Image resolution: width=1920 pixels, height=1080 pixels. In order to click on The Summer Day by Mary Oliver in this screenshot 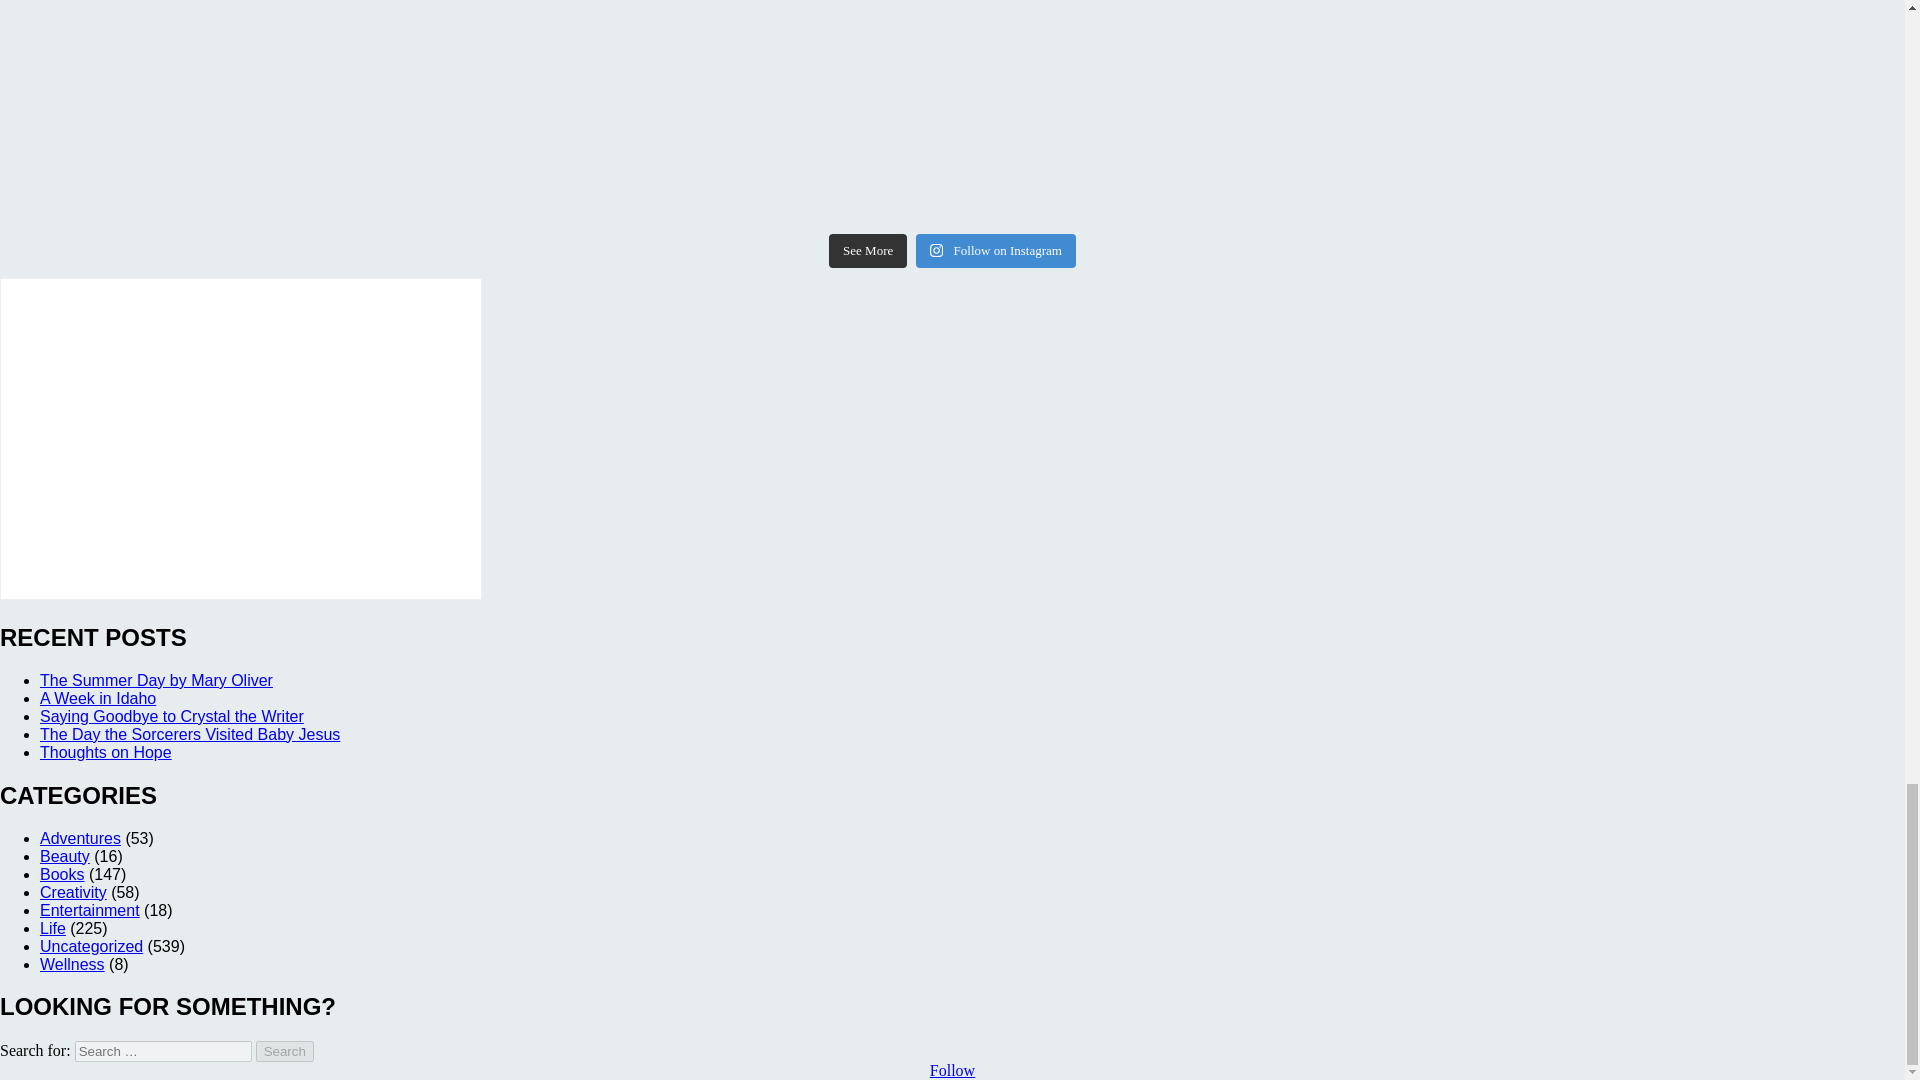, I will do `click(156, 680)`.